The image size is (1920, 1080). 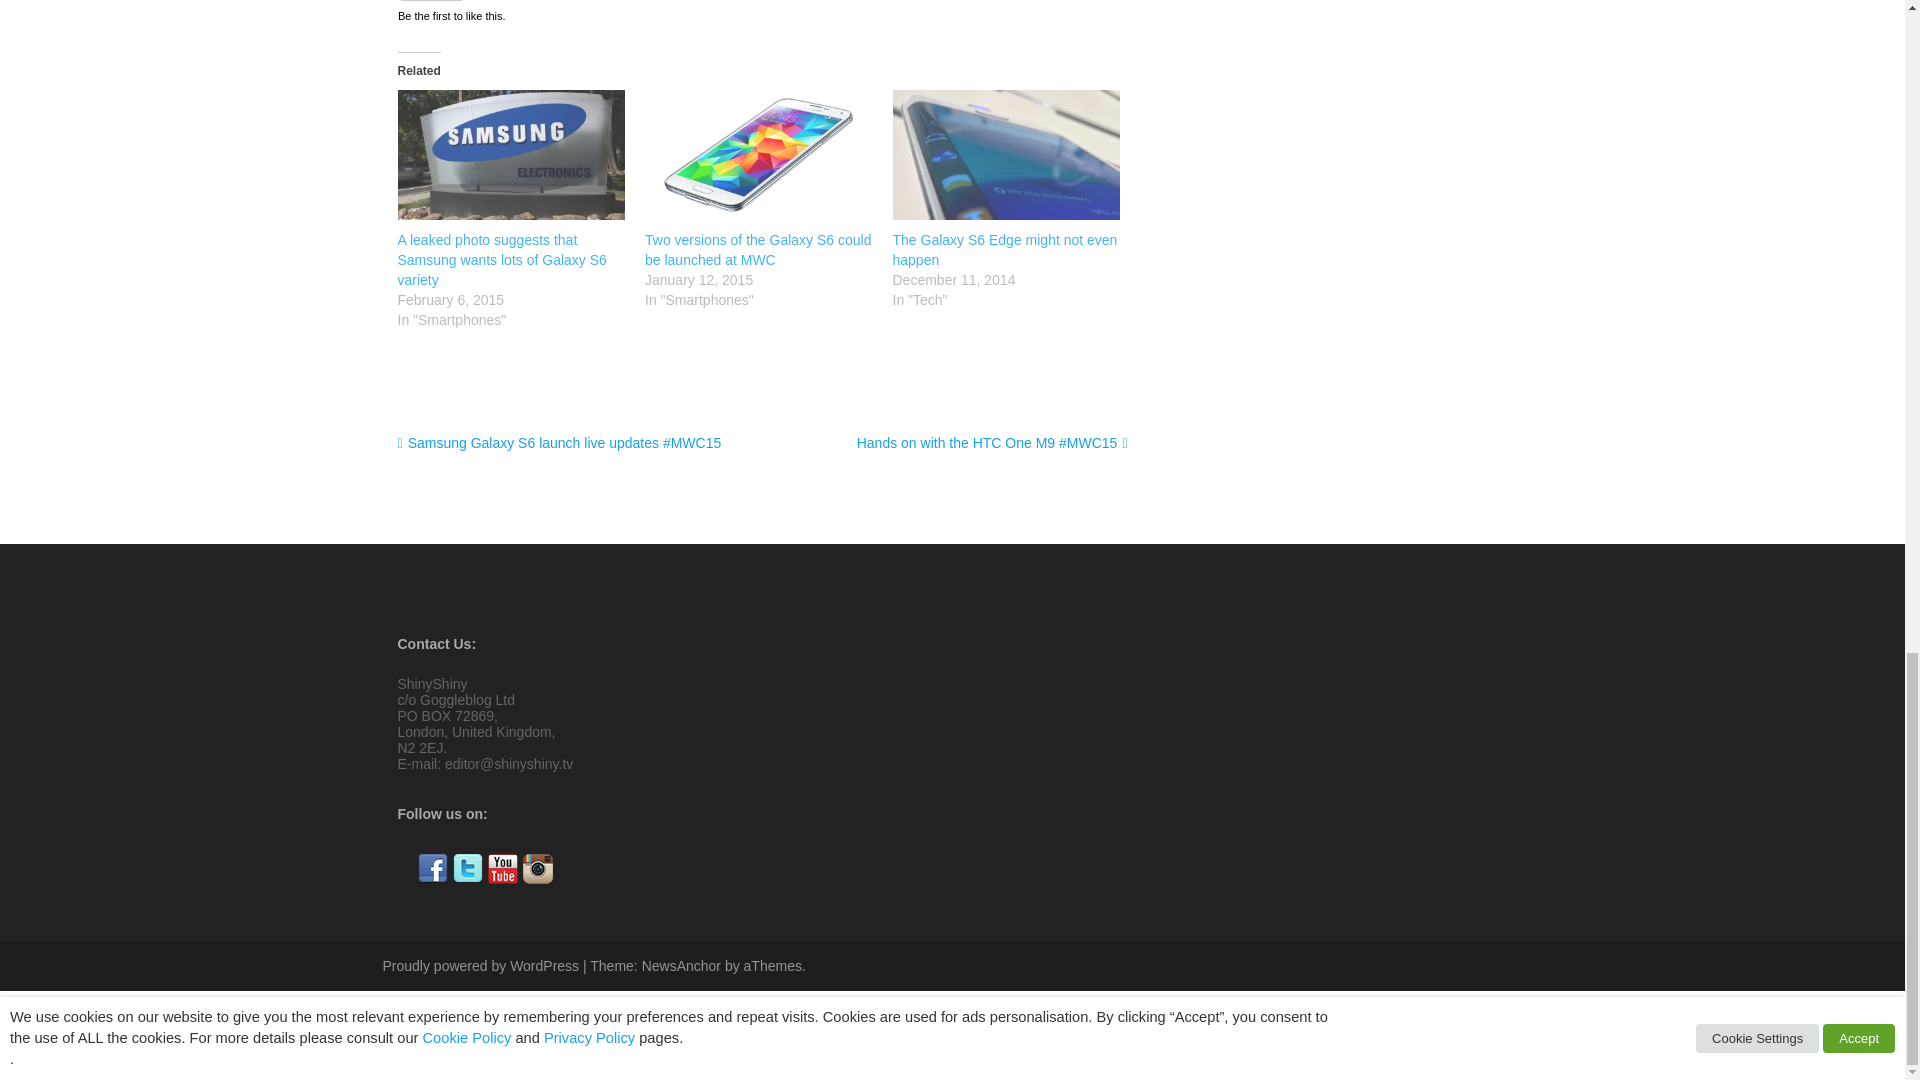 What do you see at coordinates (1006, 154) in the screenshot?
I see `The Galaxy S6 Edge might not even happen` at bounding box center [1006, 154].